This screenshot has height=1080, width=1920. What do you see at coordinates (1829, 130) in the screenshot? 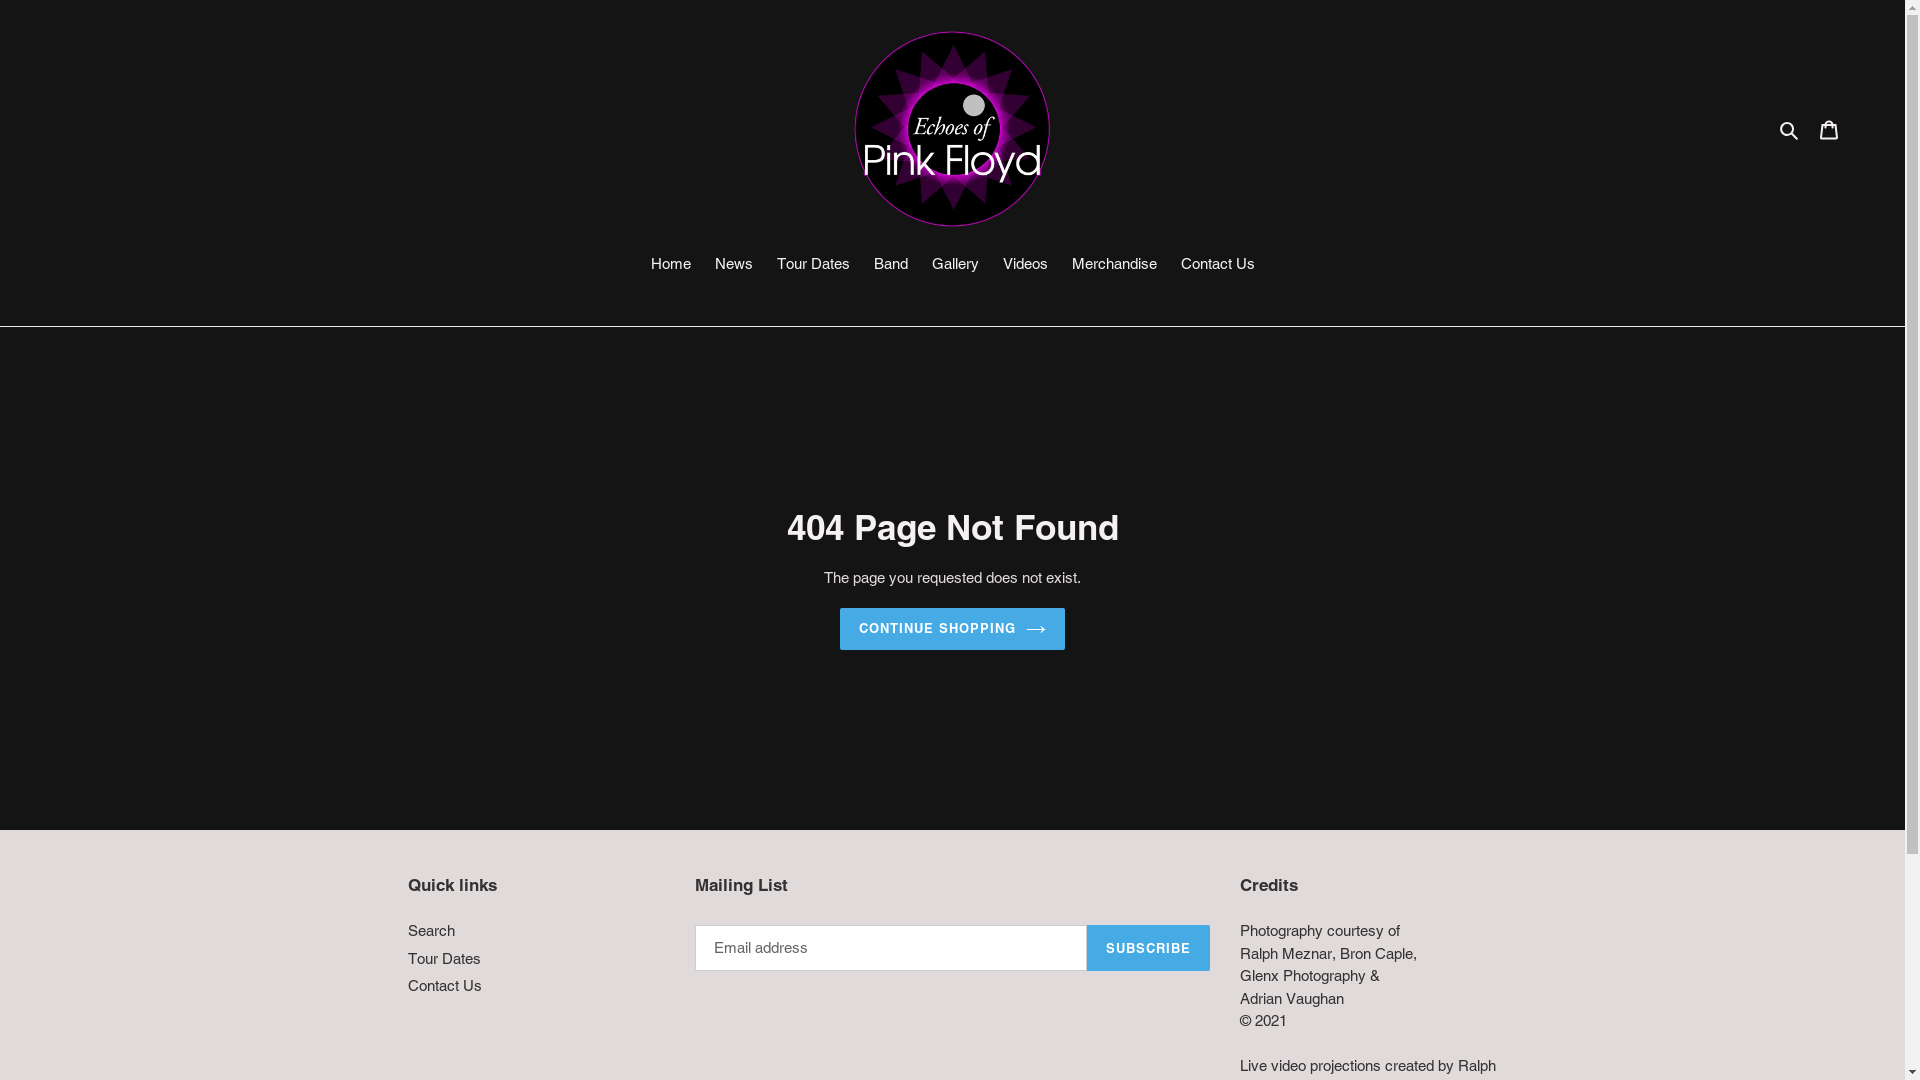
I see `Cart` at bounding box center [1829, 130].